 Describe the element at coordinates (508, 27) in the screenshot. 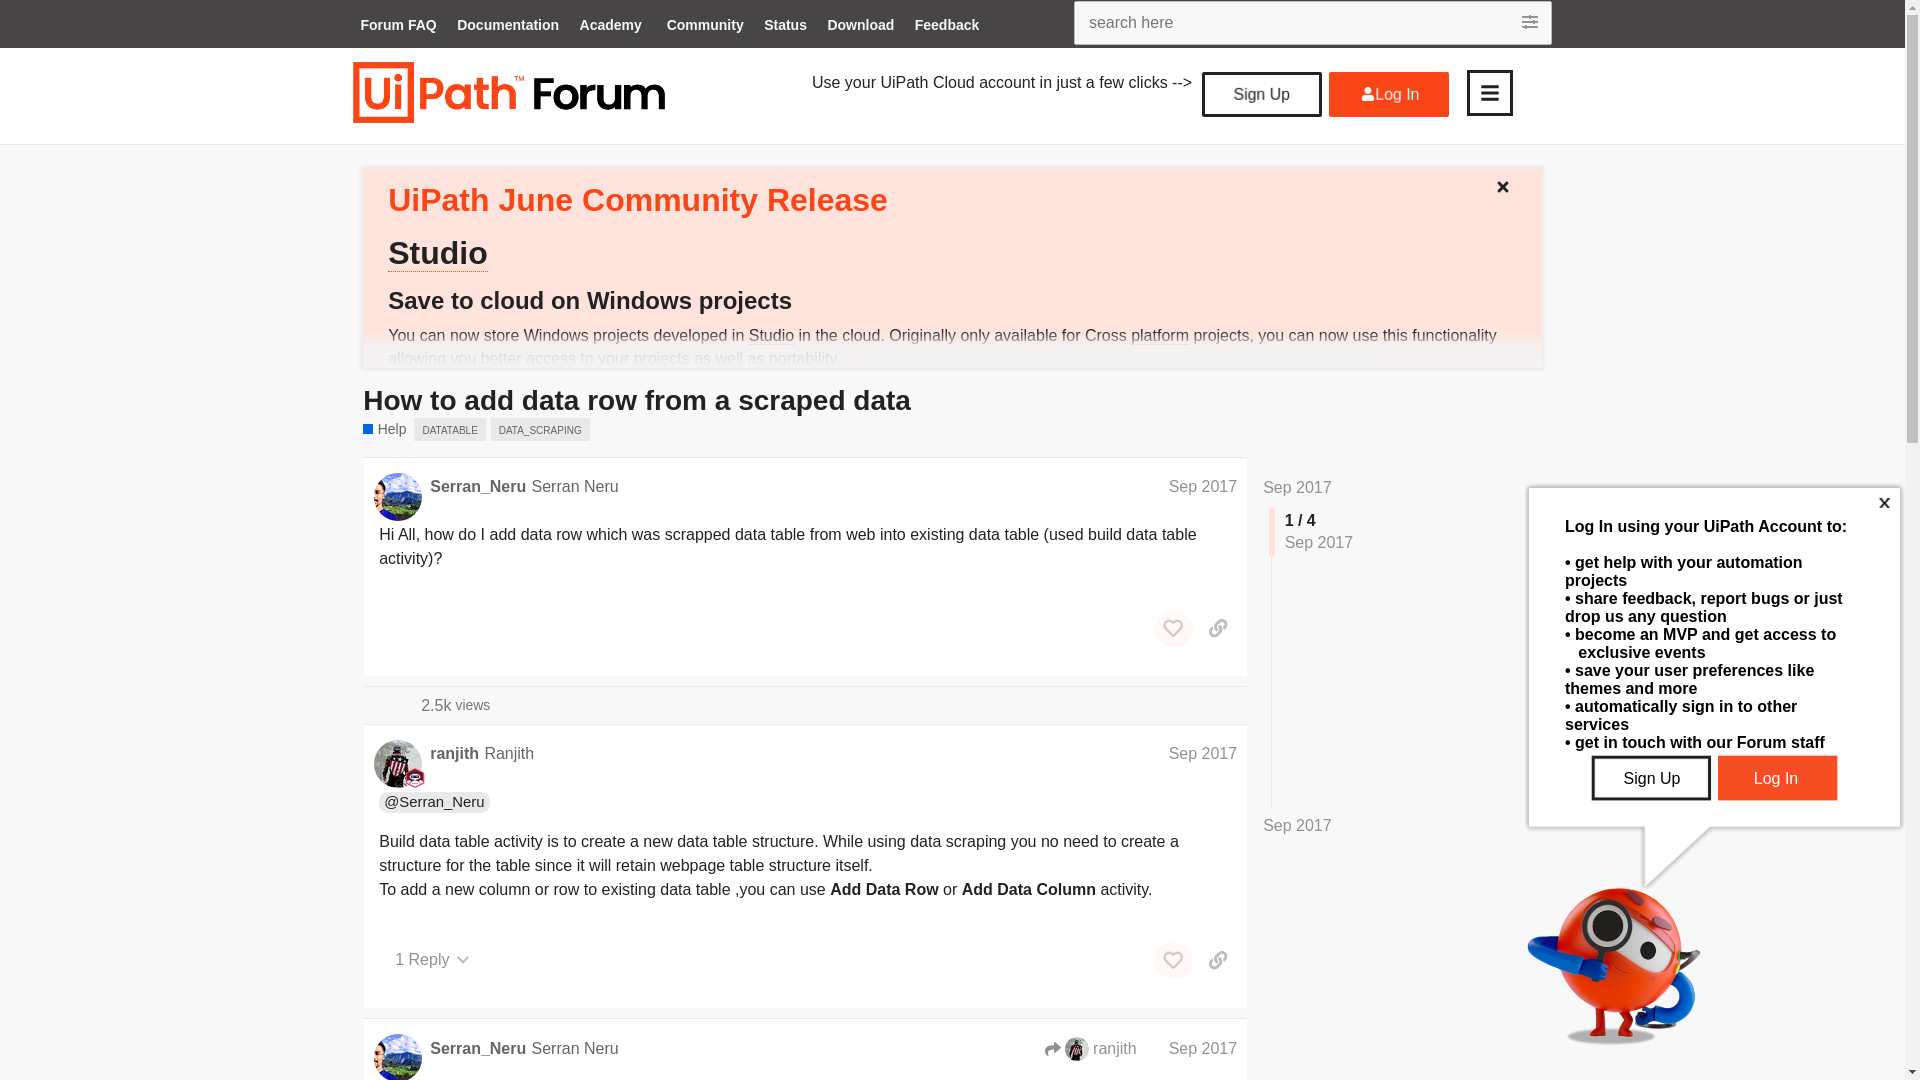

I see `Documentation` at that location.